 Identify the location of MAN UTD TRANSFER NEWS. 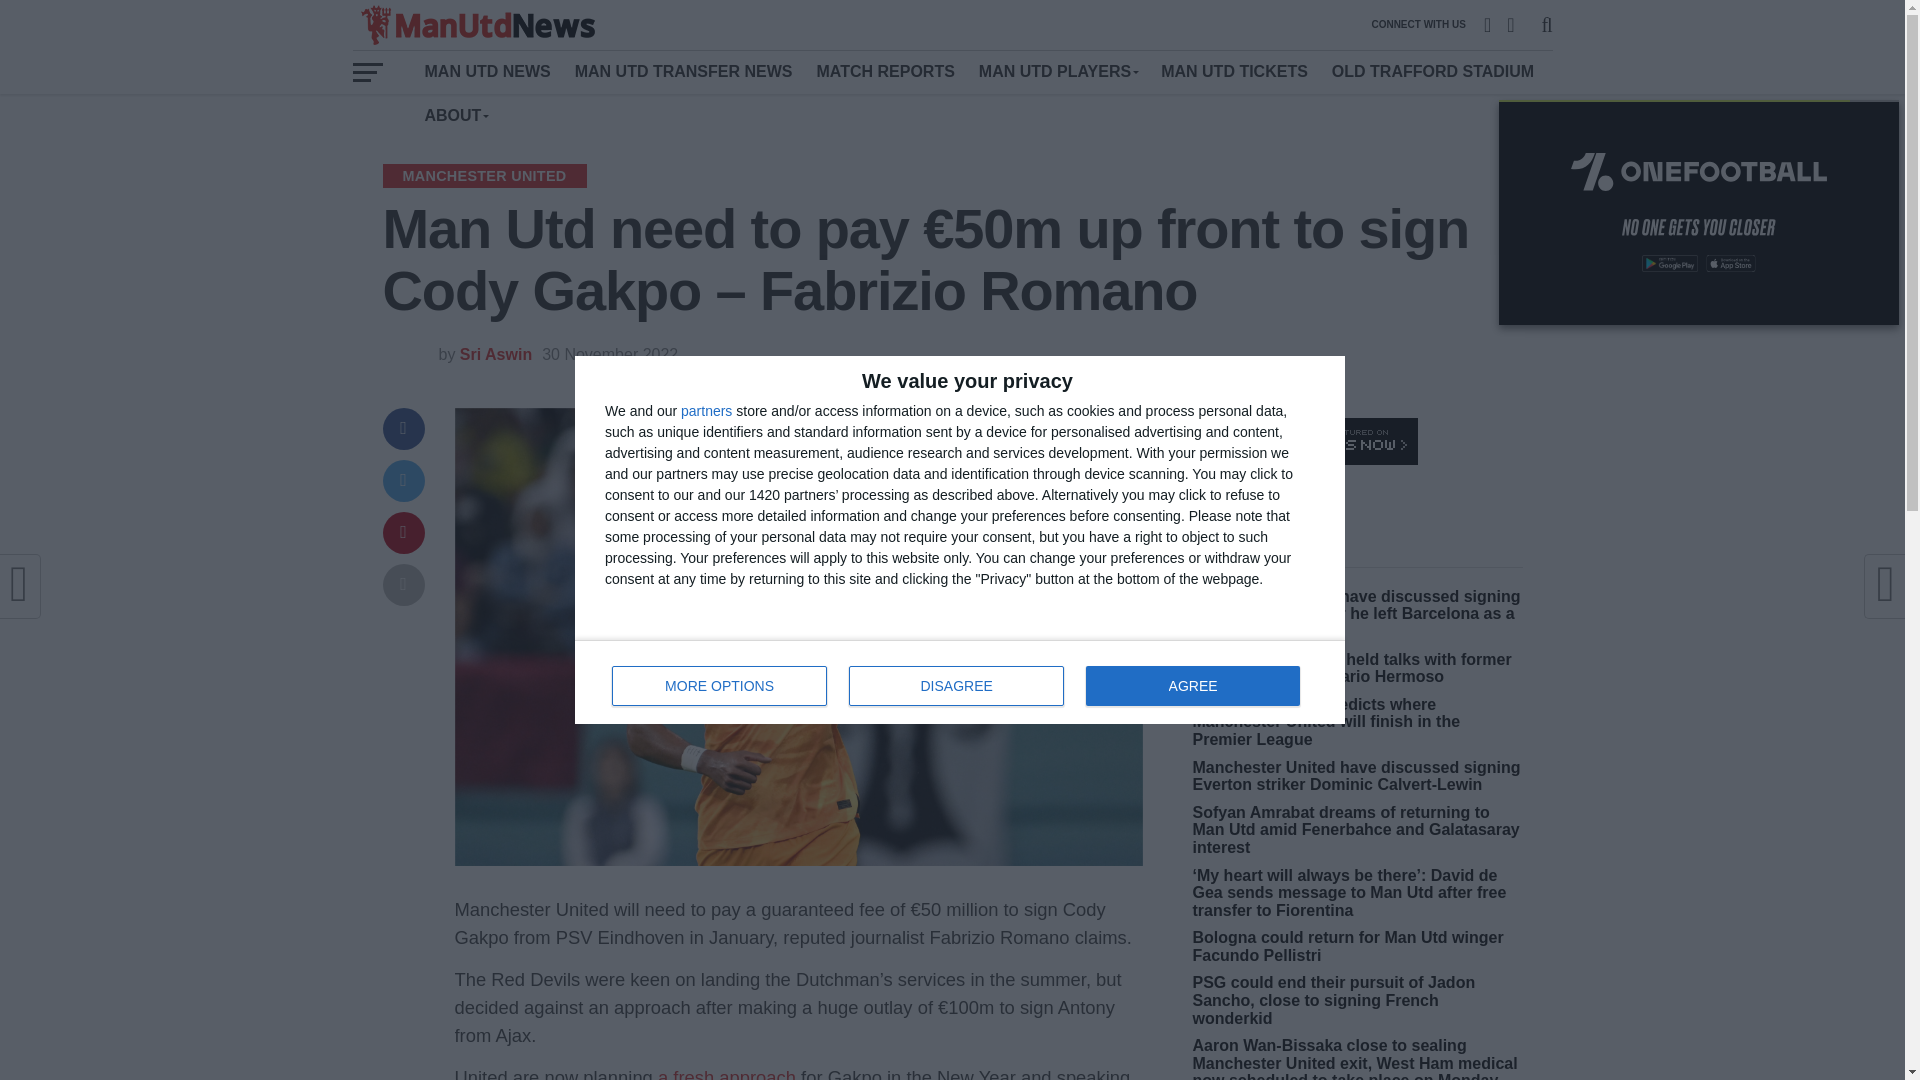
(683, 71).